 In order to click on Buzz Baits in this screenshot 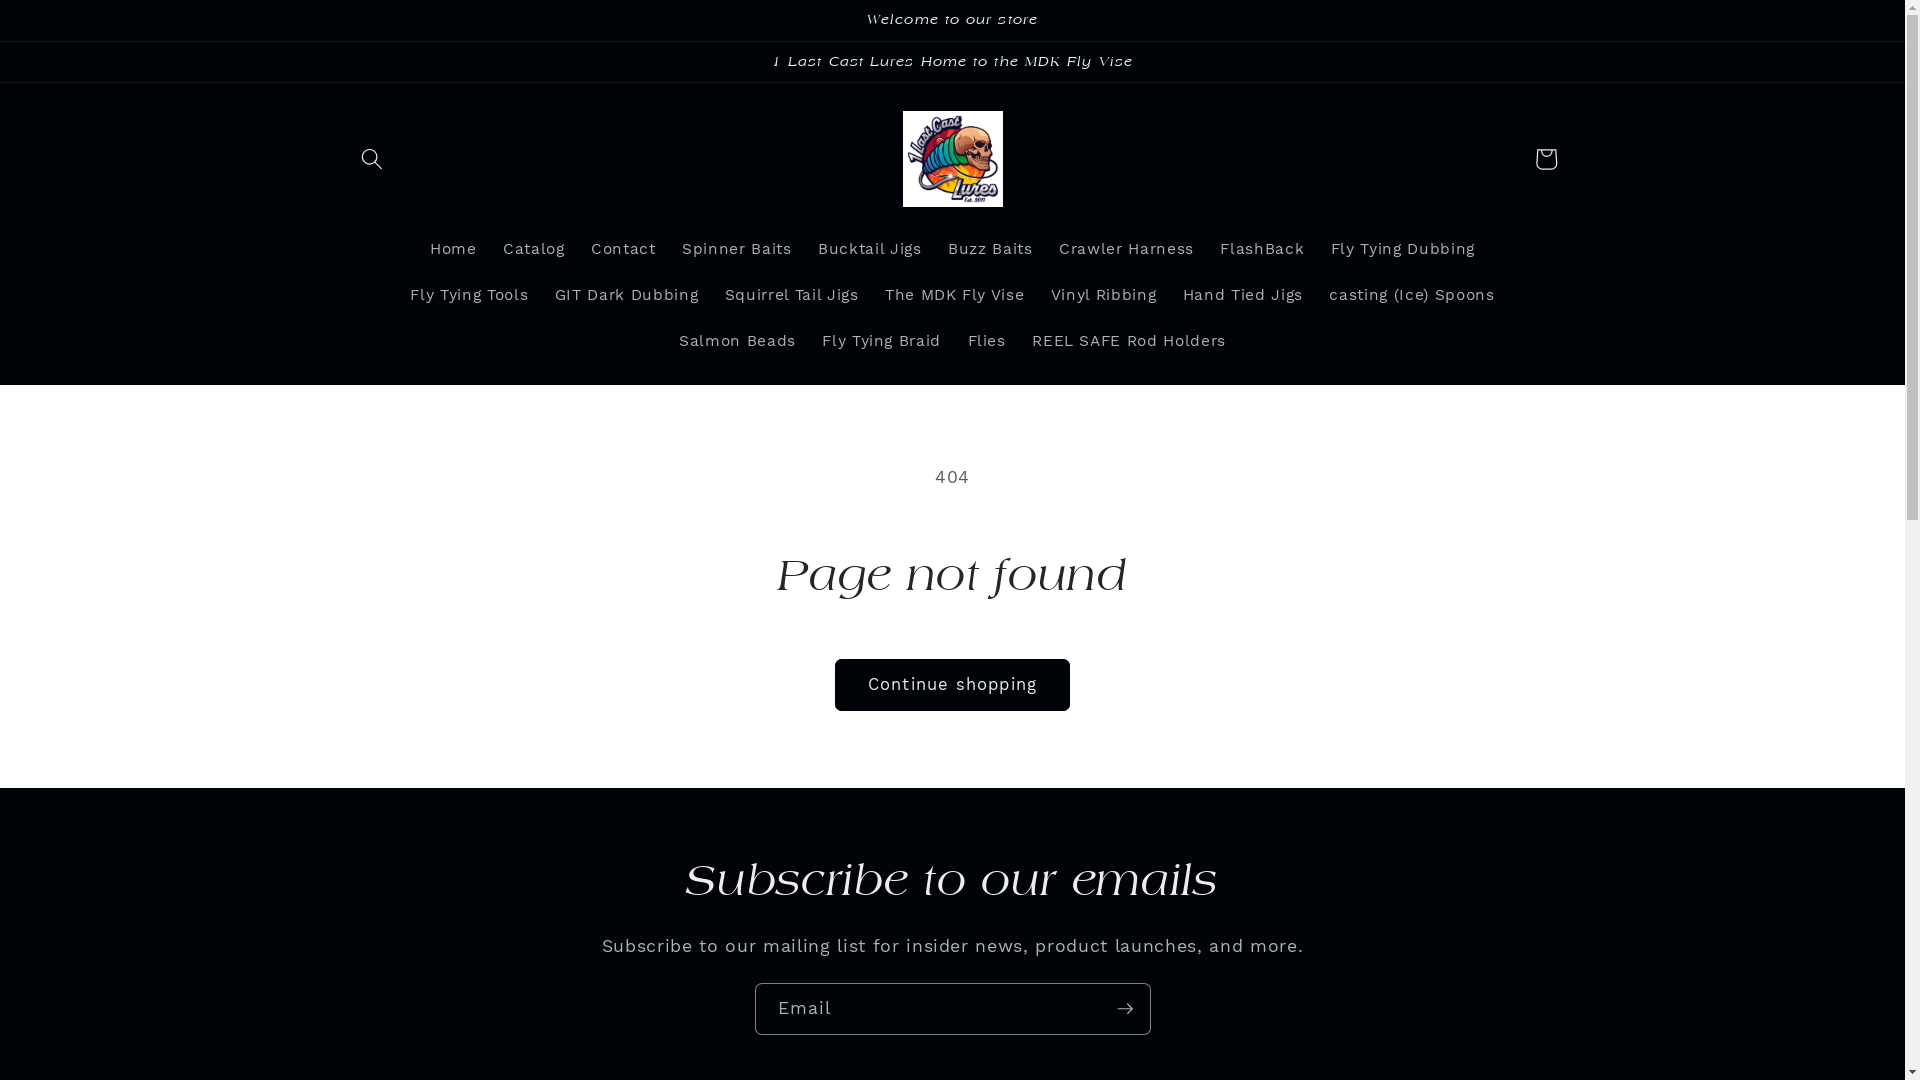, I will do `click(990, 250)`.